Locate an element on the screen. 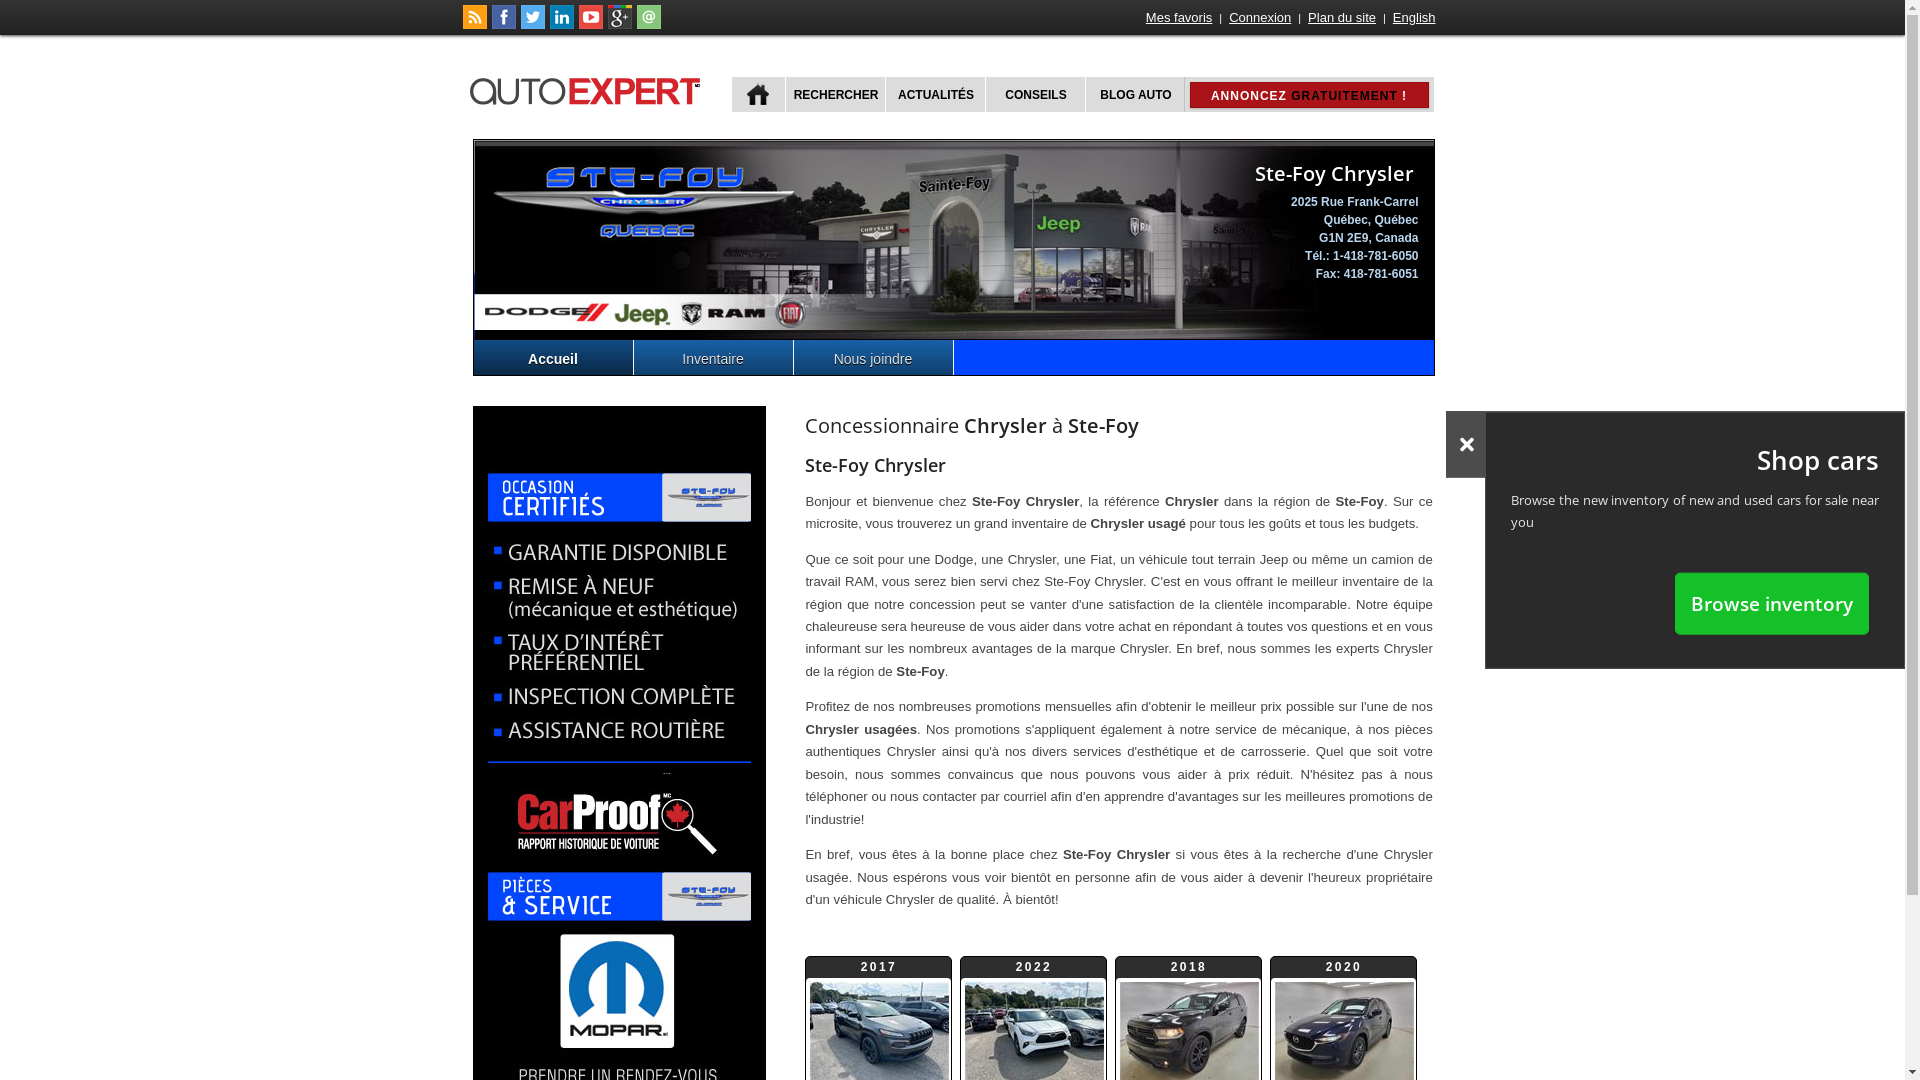 This screenshot has width=1920, height=1080. English is located at coordinates (1414, 18).